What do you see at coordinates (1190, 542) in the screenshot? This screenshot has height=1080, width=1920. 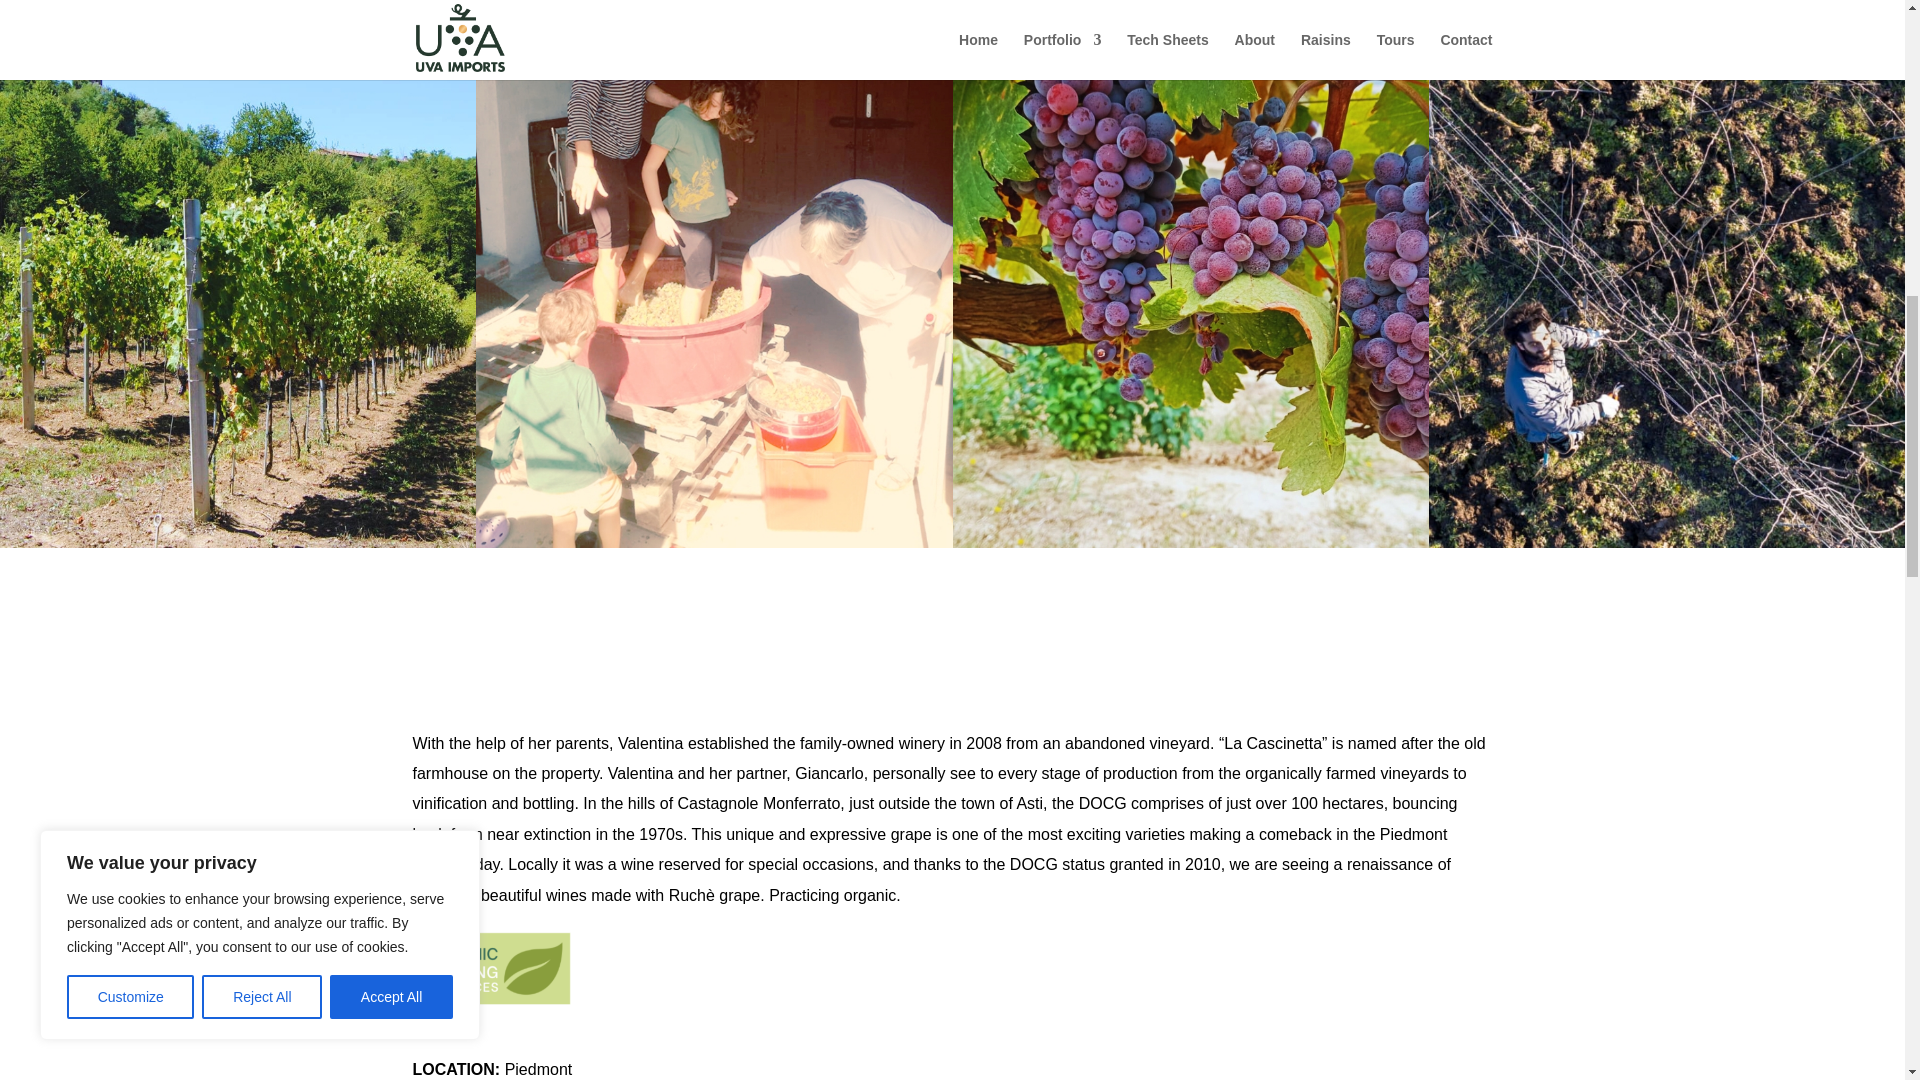 I see `Italian wine grapes` at bounding box center [1190, 542].